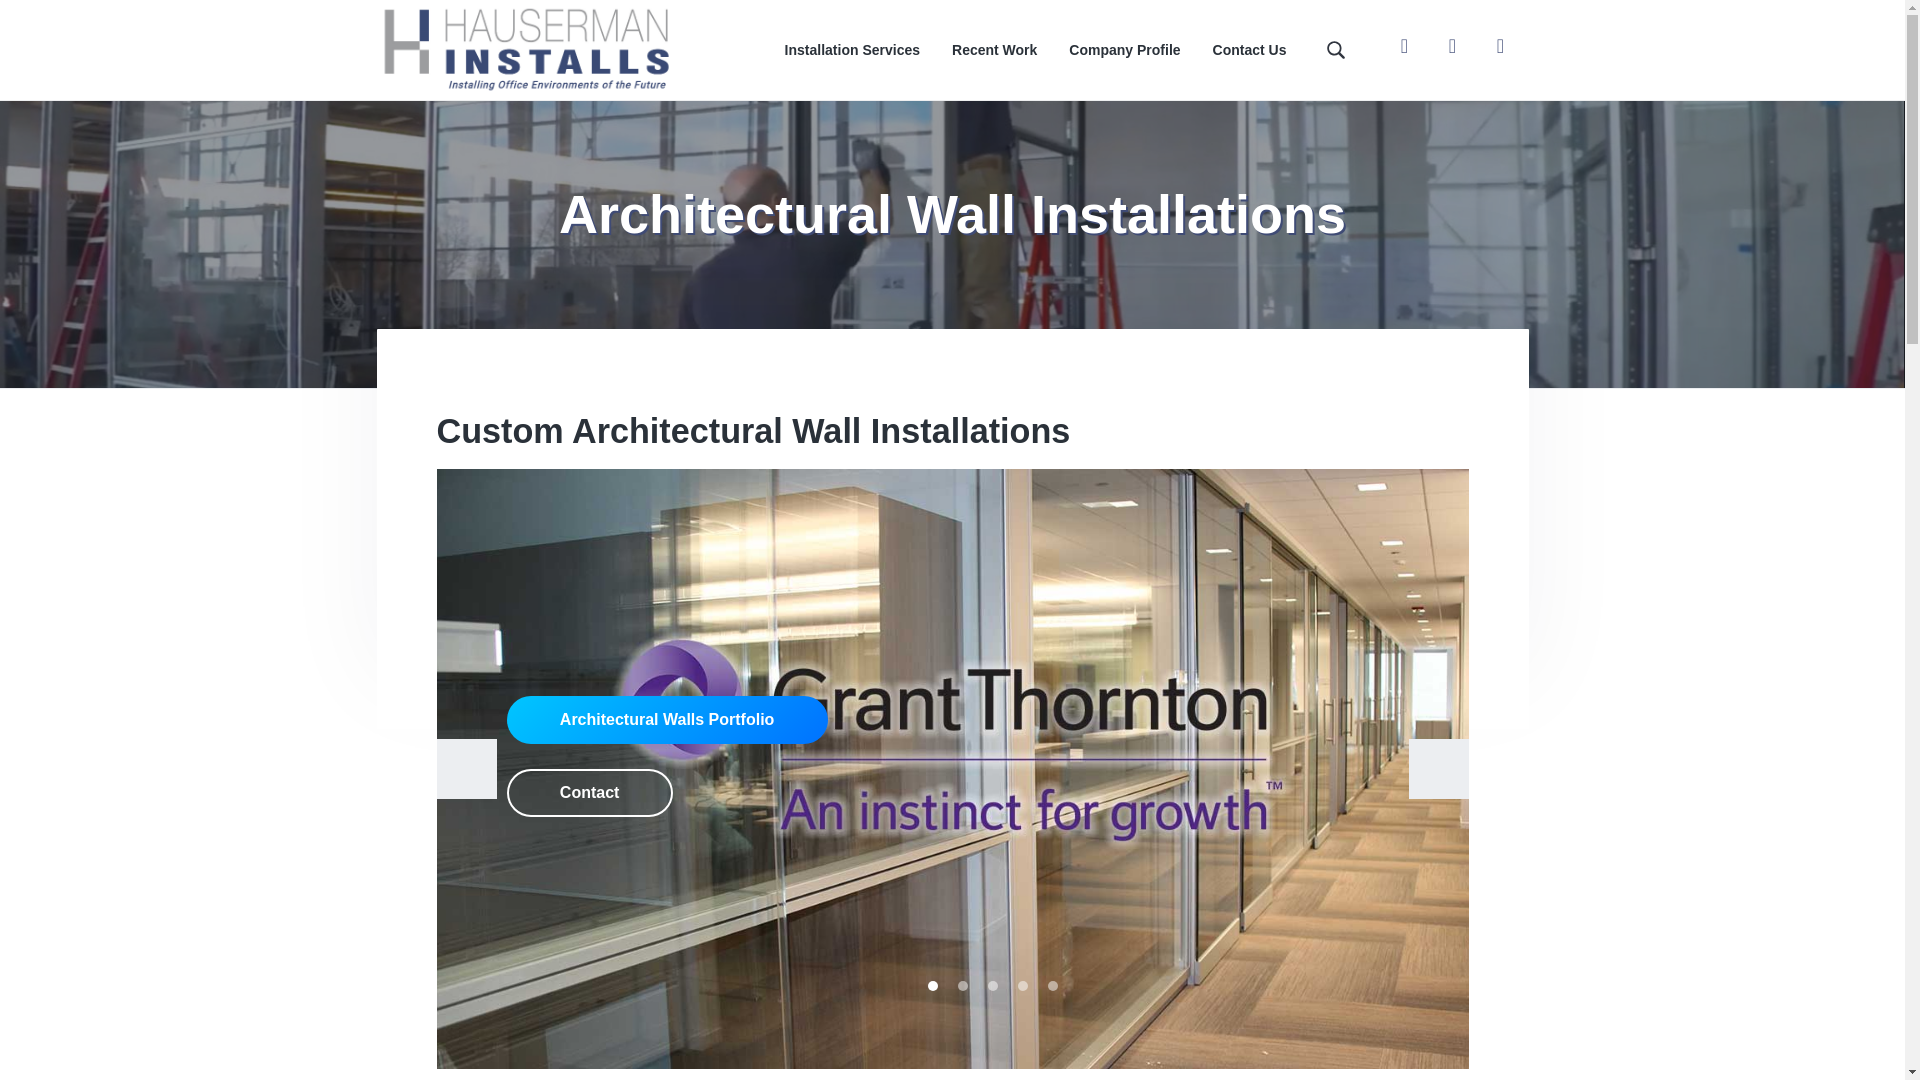  I want to click on LinkedIn, so click(1500, 45).